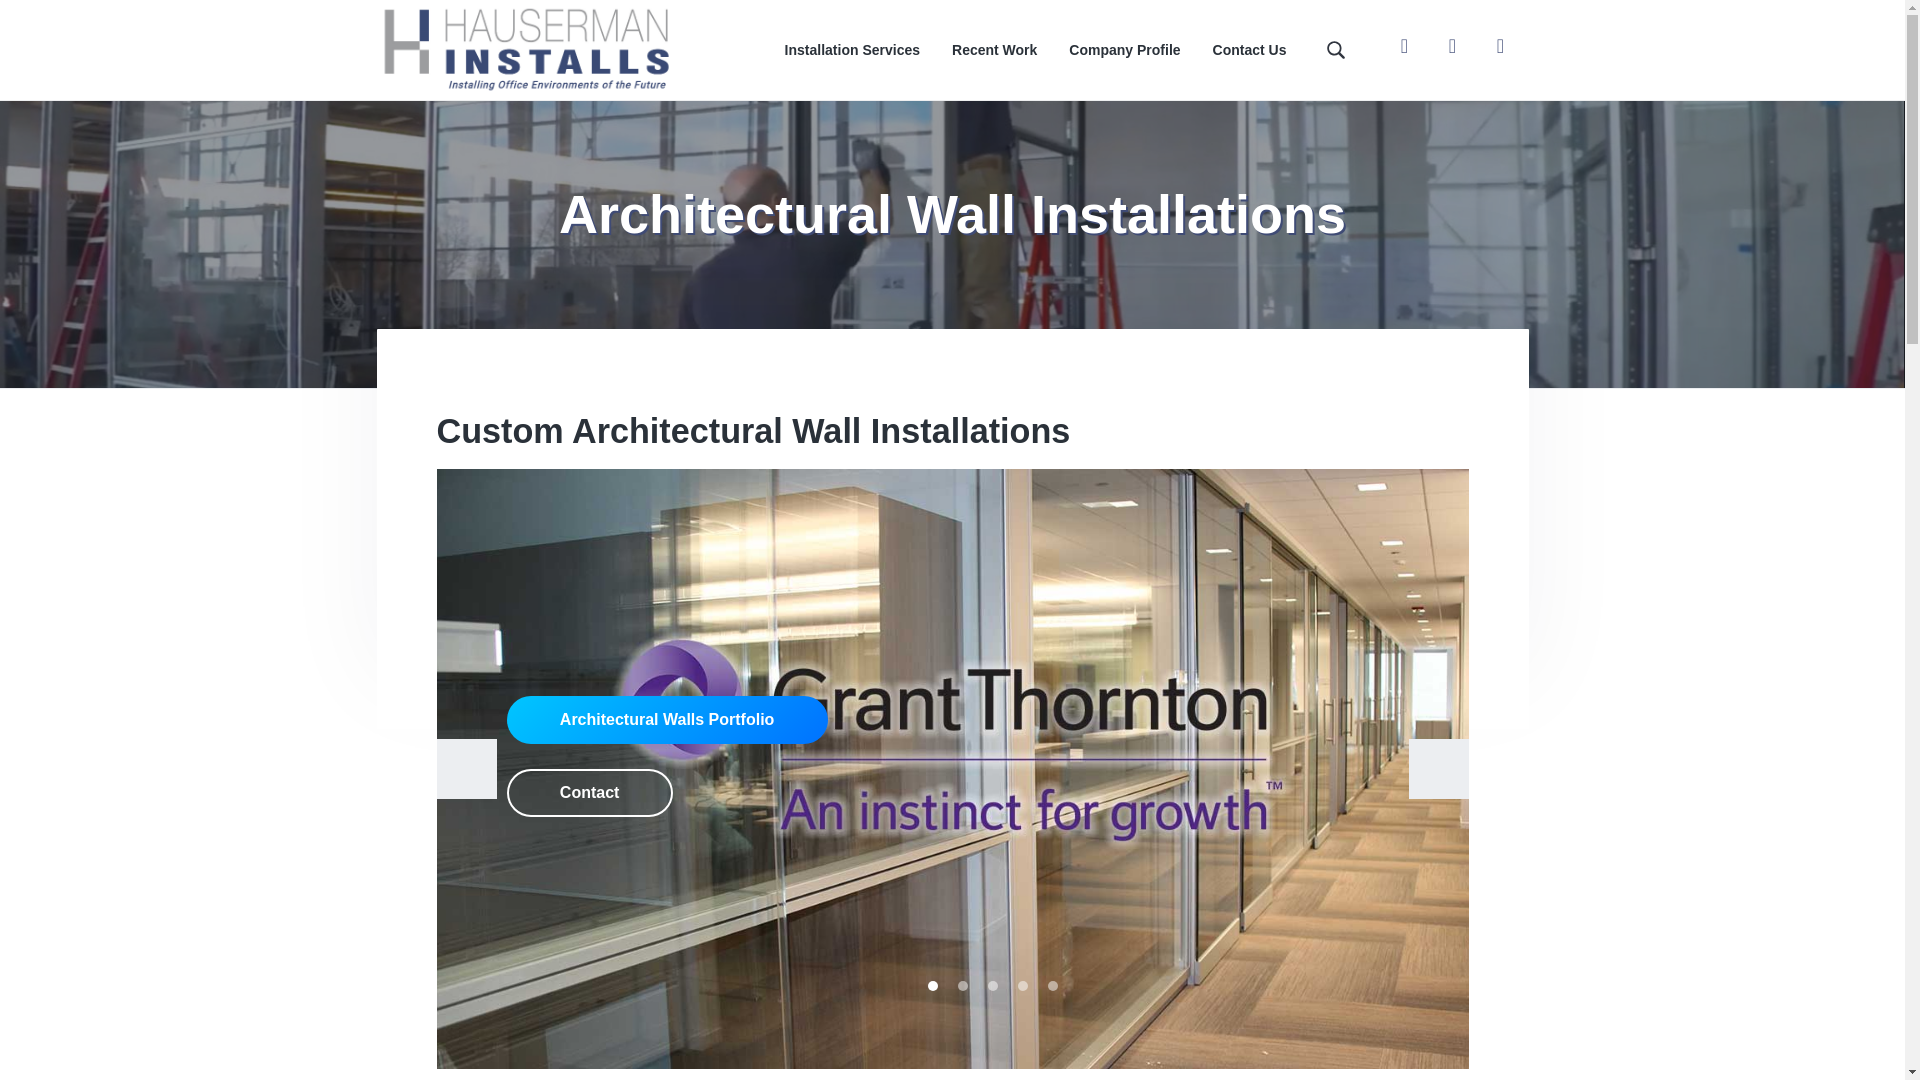  I want to click on LinkedIn, so click(1500, 45).